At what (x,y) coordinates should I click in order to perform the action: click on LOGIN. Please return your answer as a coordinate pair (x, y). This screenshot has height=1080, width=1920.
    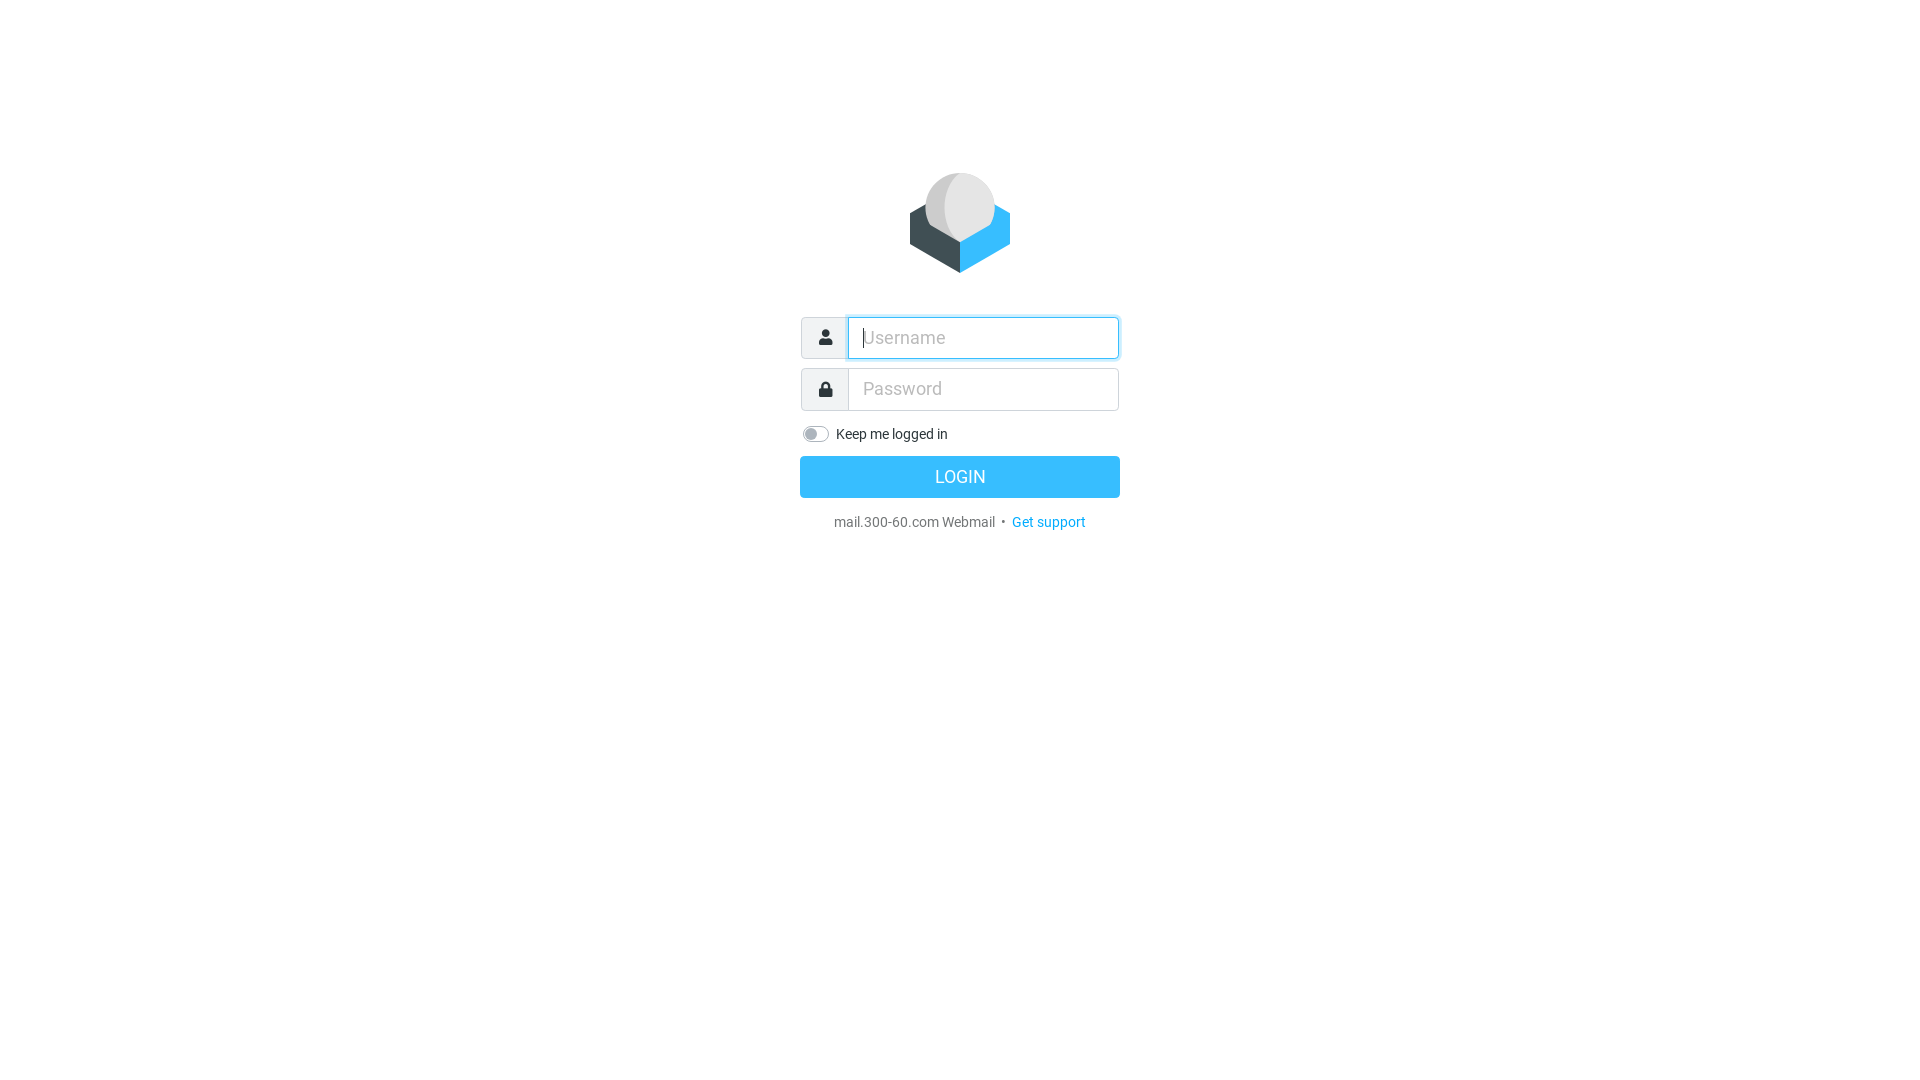
    Looking at the image, I should click on (960, 477).